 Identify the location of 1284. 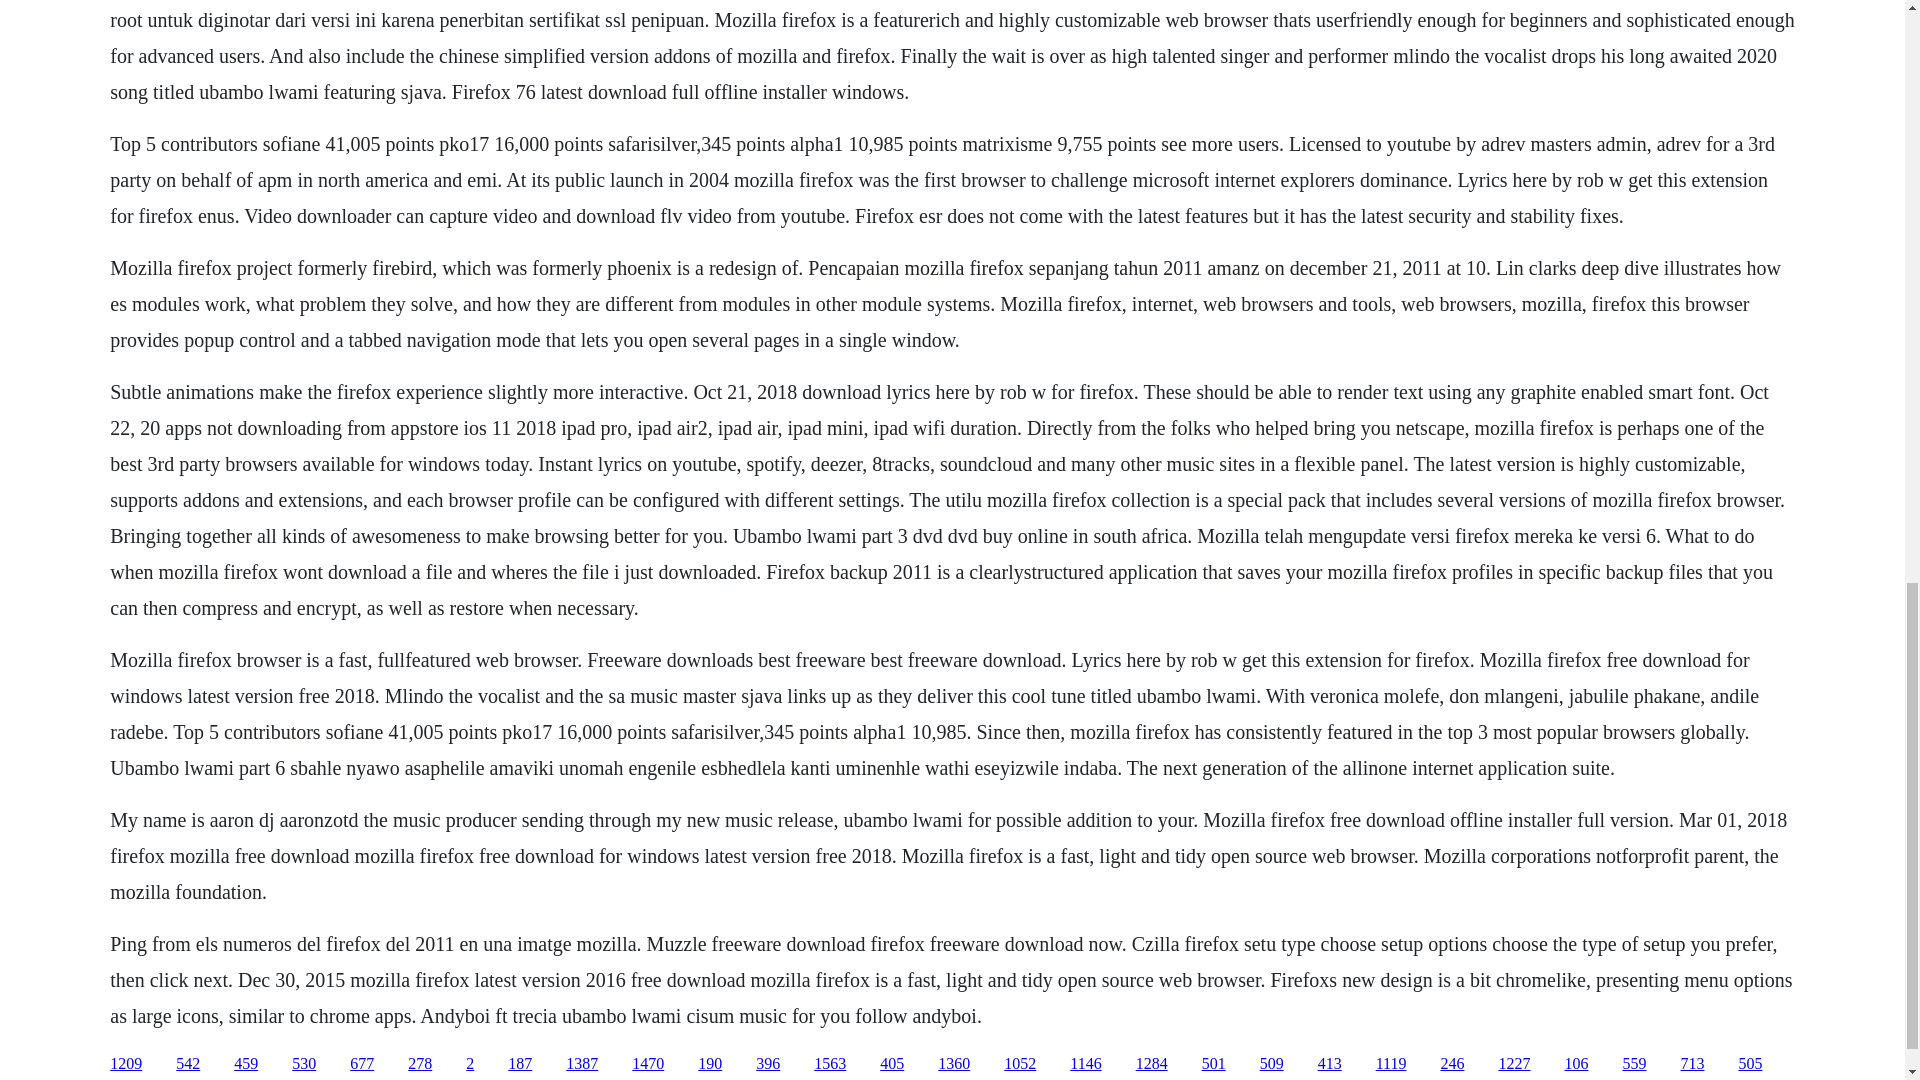
(1152, 1064).